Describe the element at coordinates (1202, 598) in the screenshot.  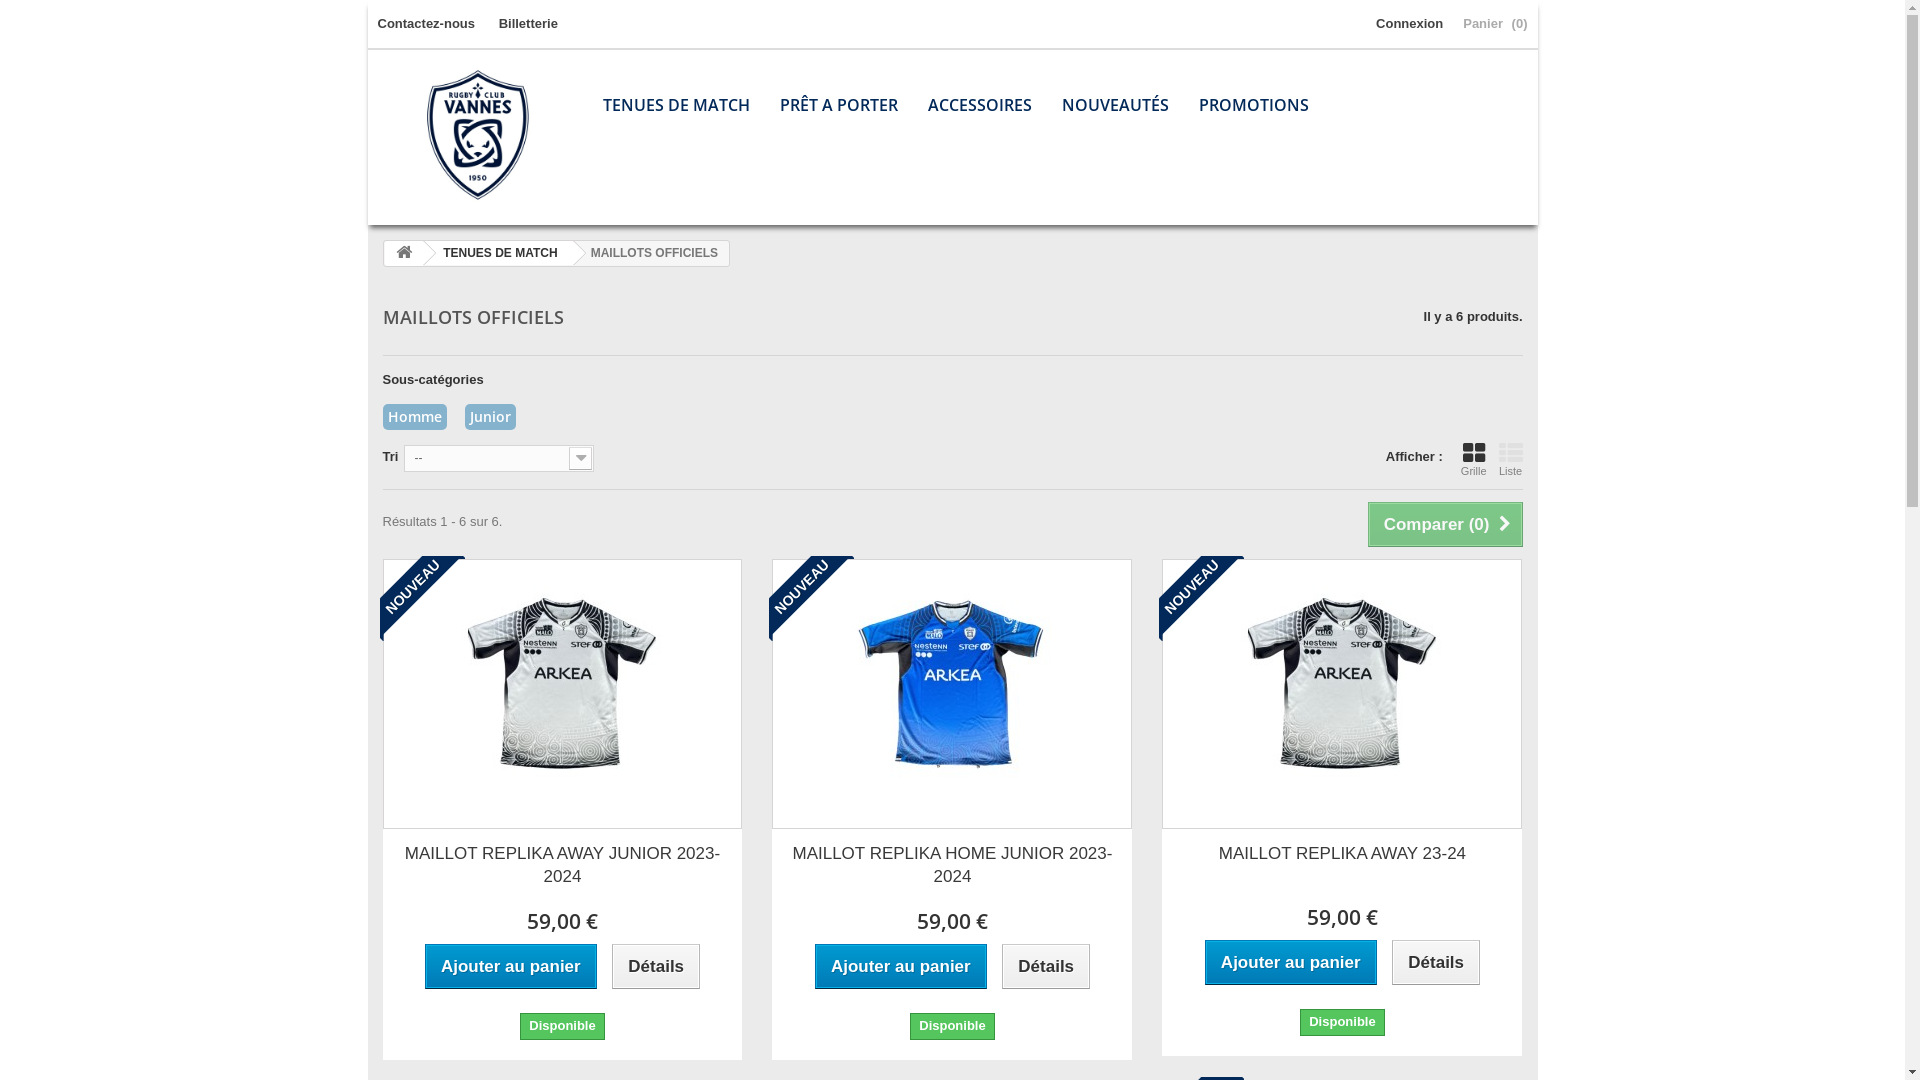
I see `NOUVEAU` at that location.